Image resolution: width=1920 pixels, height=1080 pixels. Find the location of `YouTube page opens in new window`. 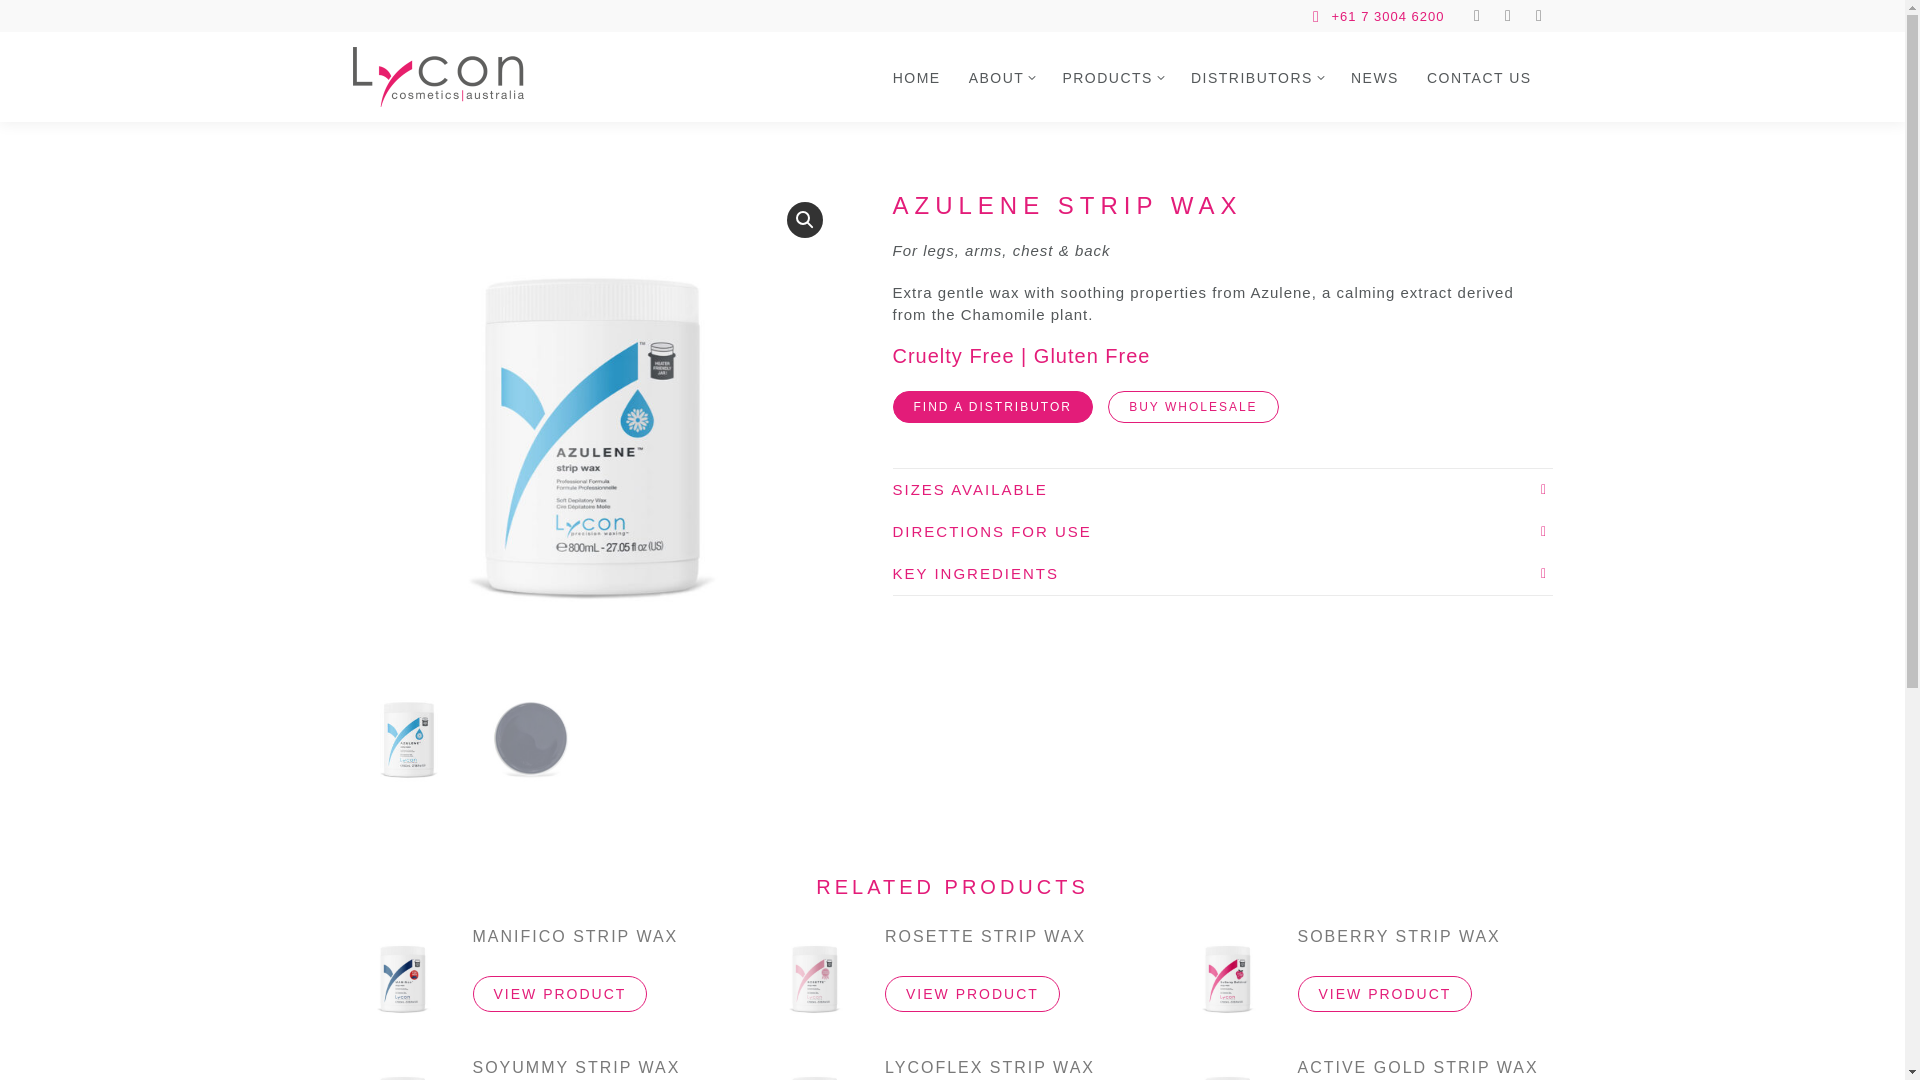

YouTube page opens in new window is located at coordinates (1538, 16).